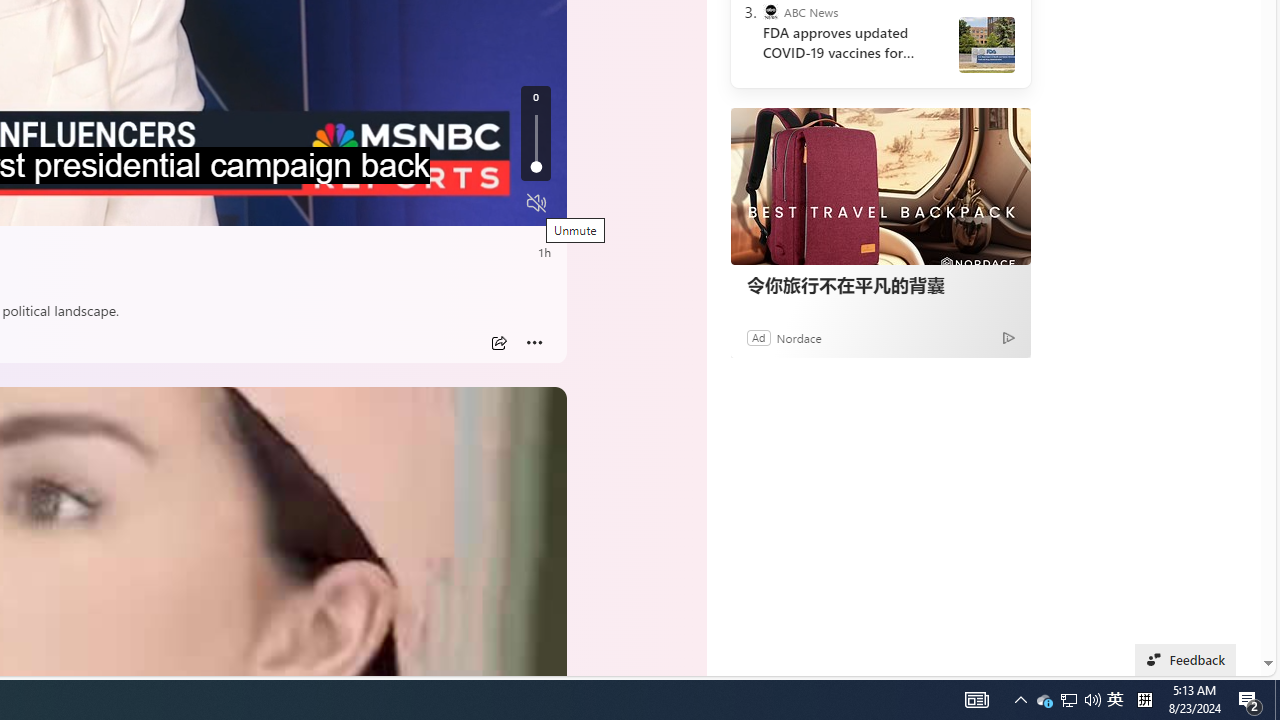 The image size is (1280, 720). What do you see at coordinates (498, 343) in the screenshot?
I see `Share` at bounding box center [498, 343].